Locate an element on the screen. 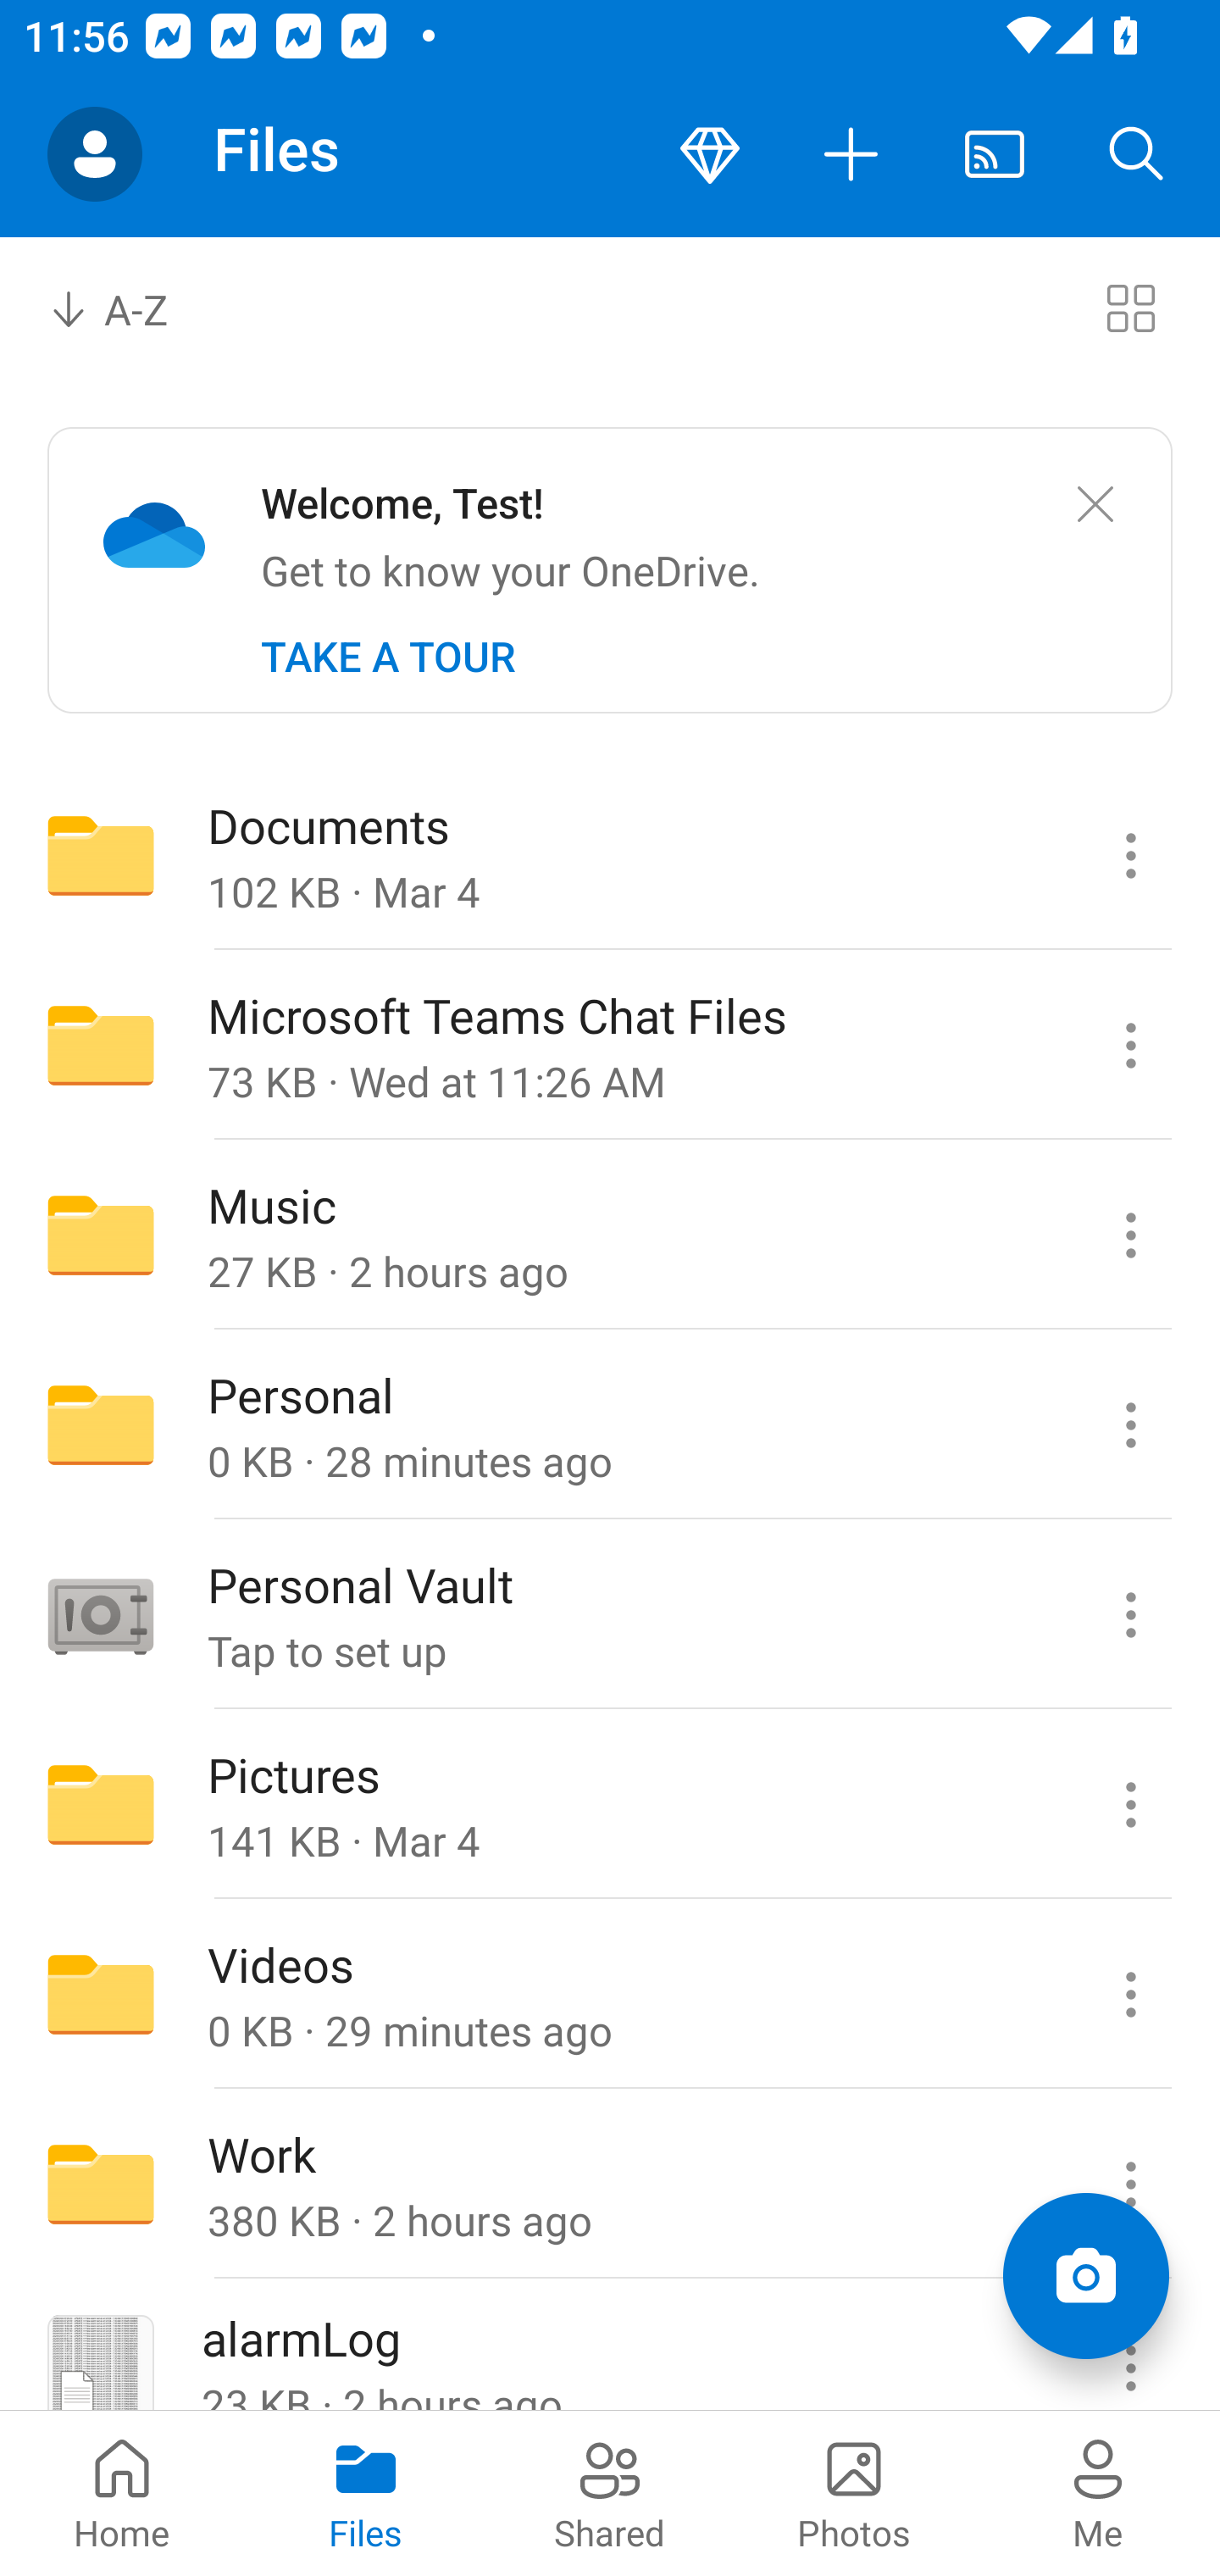 The image size is (1220, 2576). Pictures commands is located at coordinates (1130, 1805).